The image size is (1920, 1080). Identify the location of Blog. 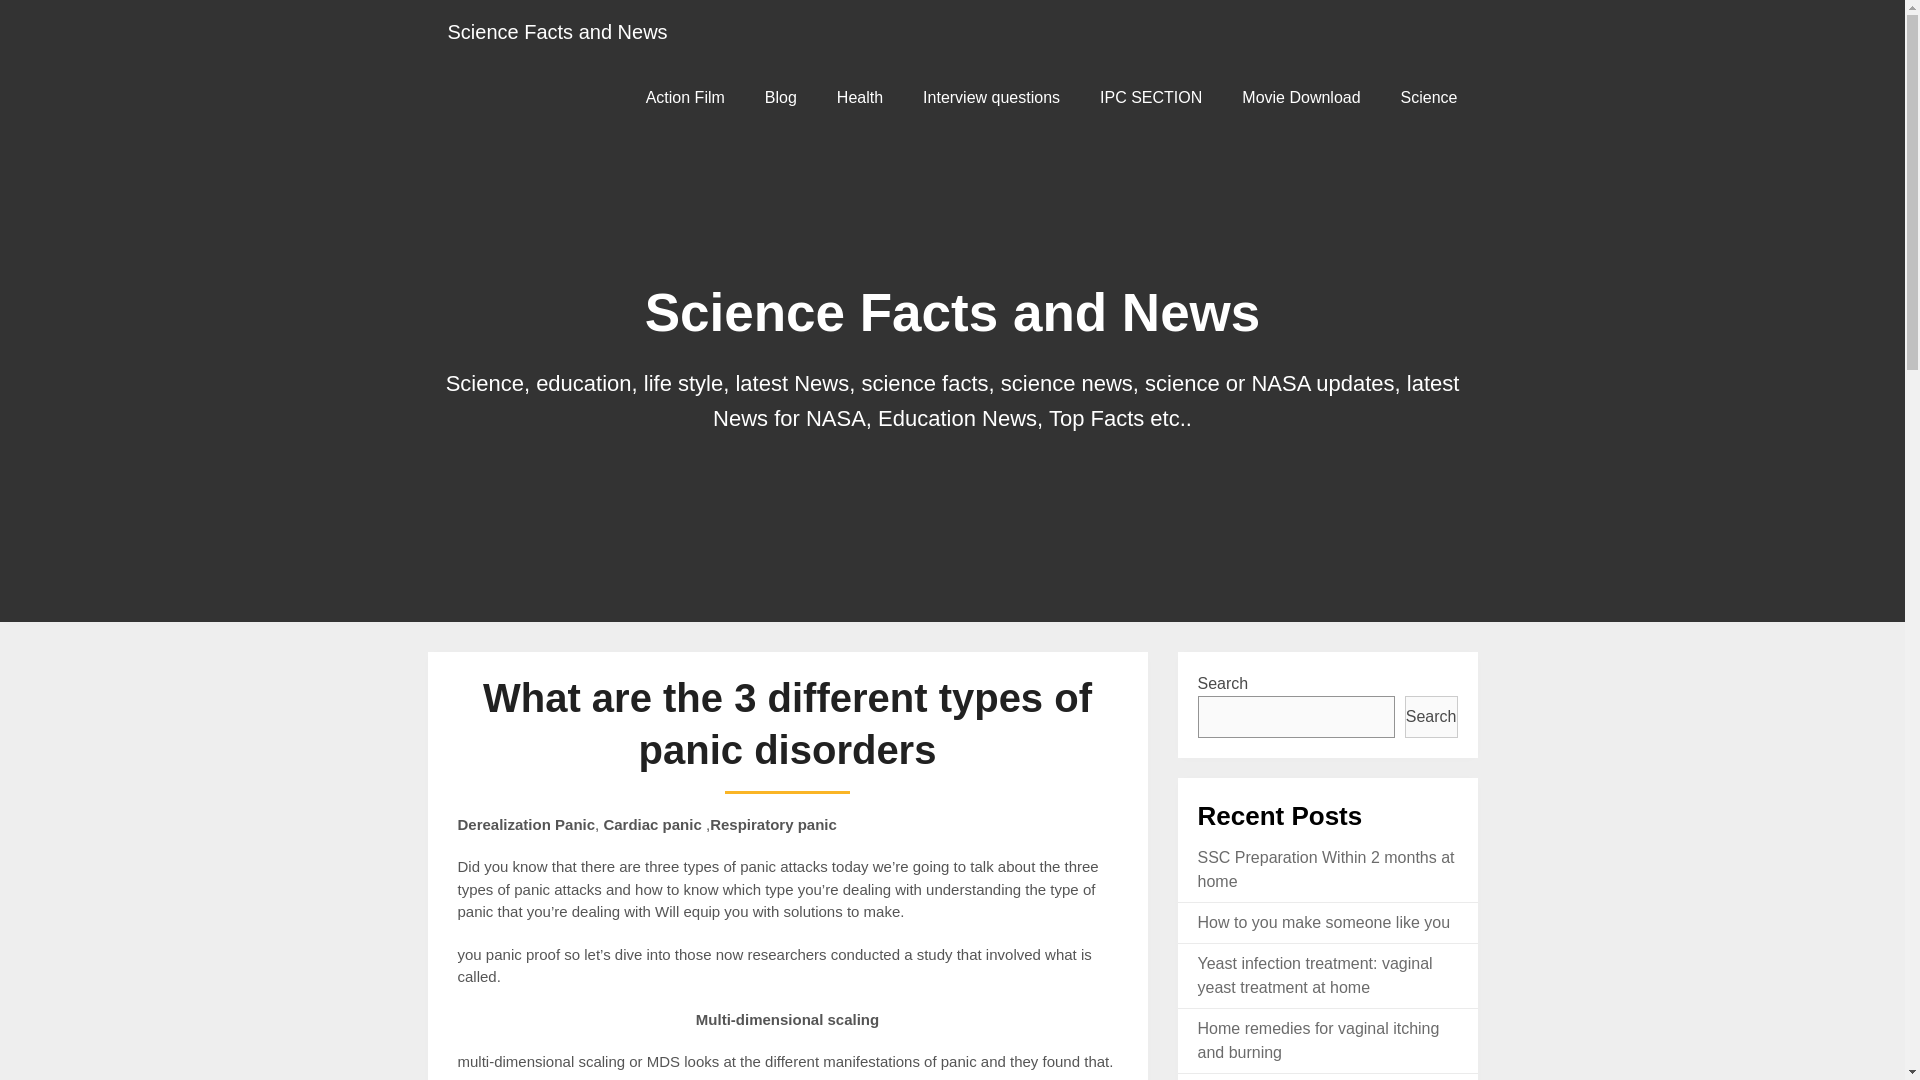
(780, 96).